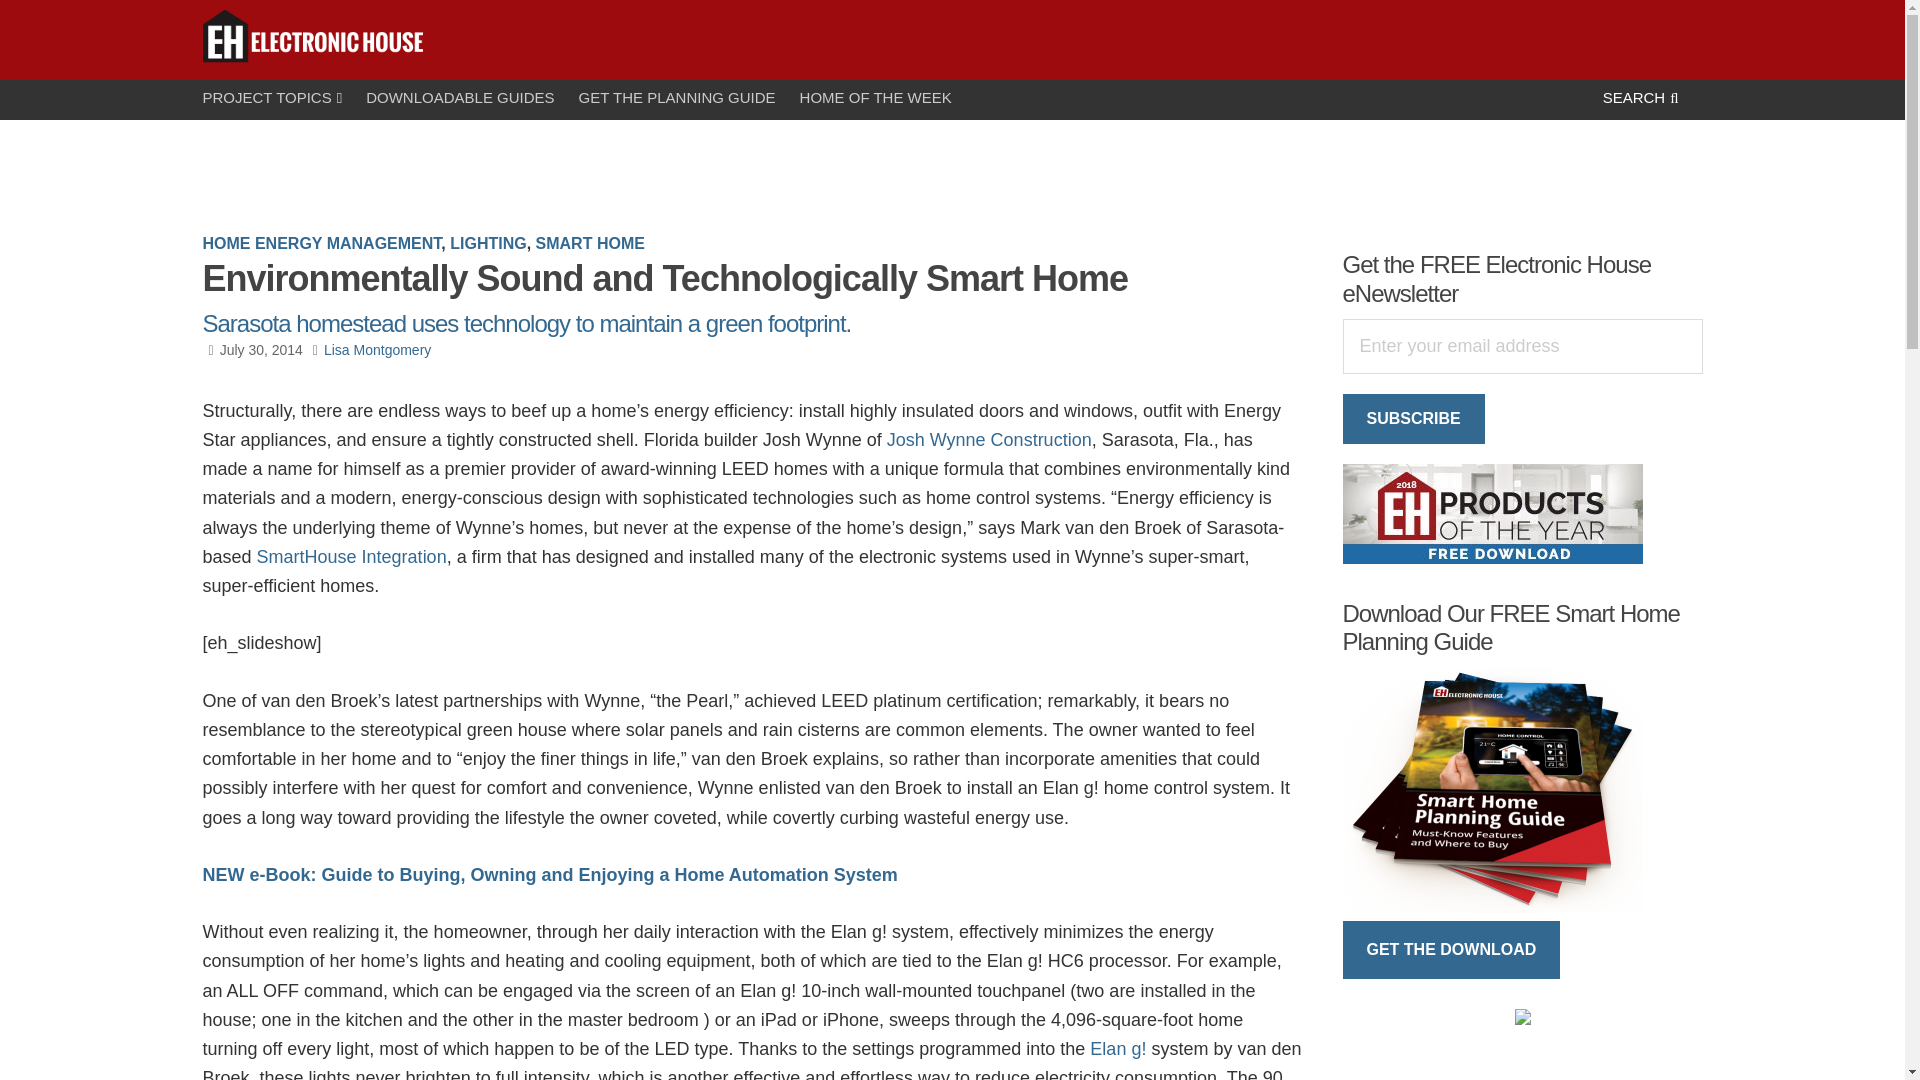  I want to click on PROJECT TOPICS, so click(284, 97).